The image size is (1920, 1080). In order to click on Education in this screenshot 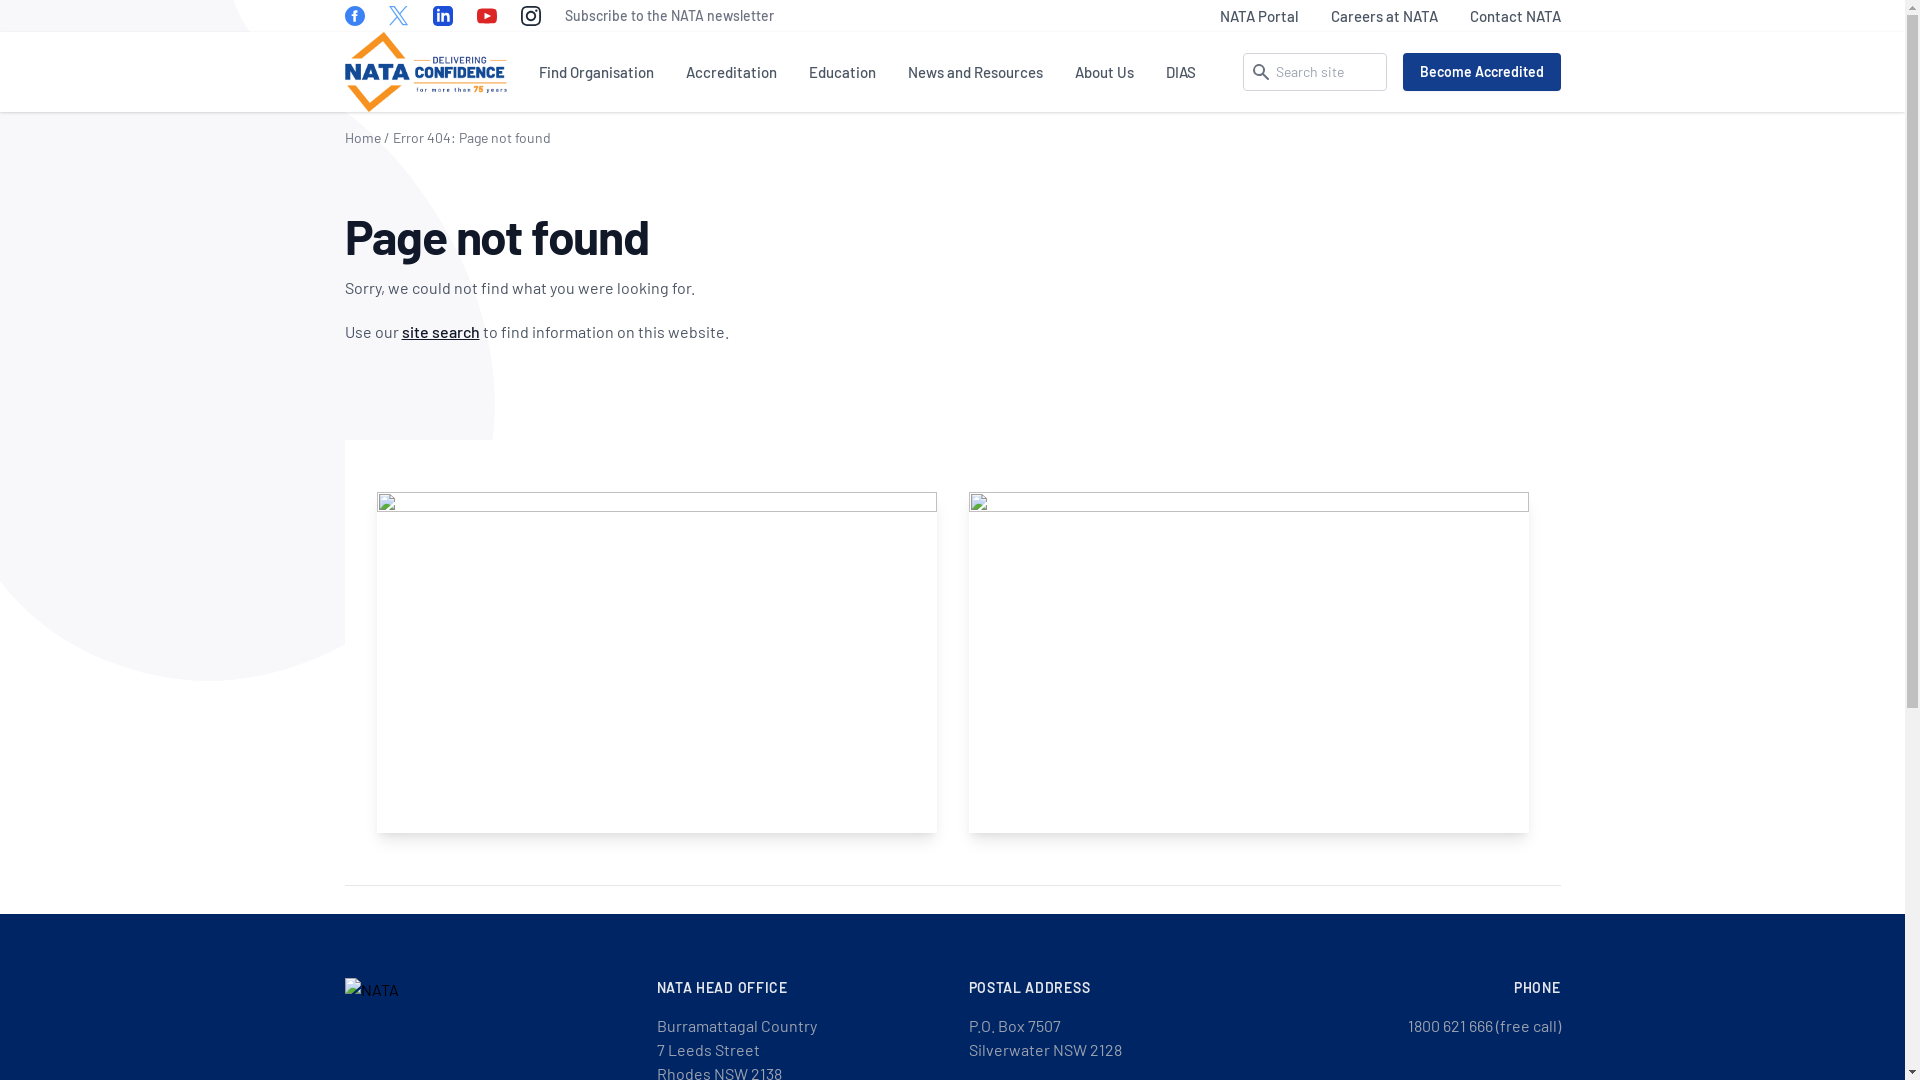, I will do `click(842, 72)`.